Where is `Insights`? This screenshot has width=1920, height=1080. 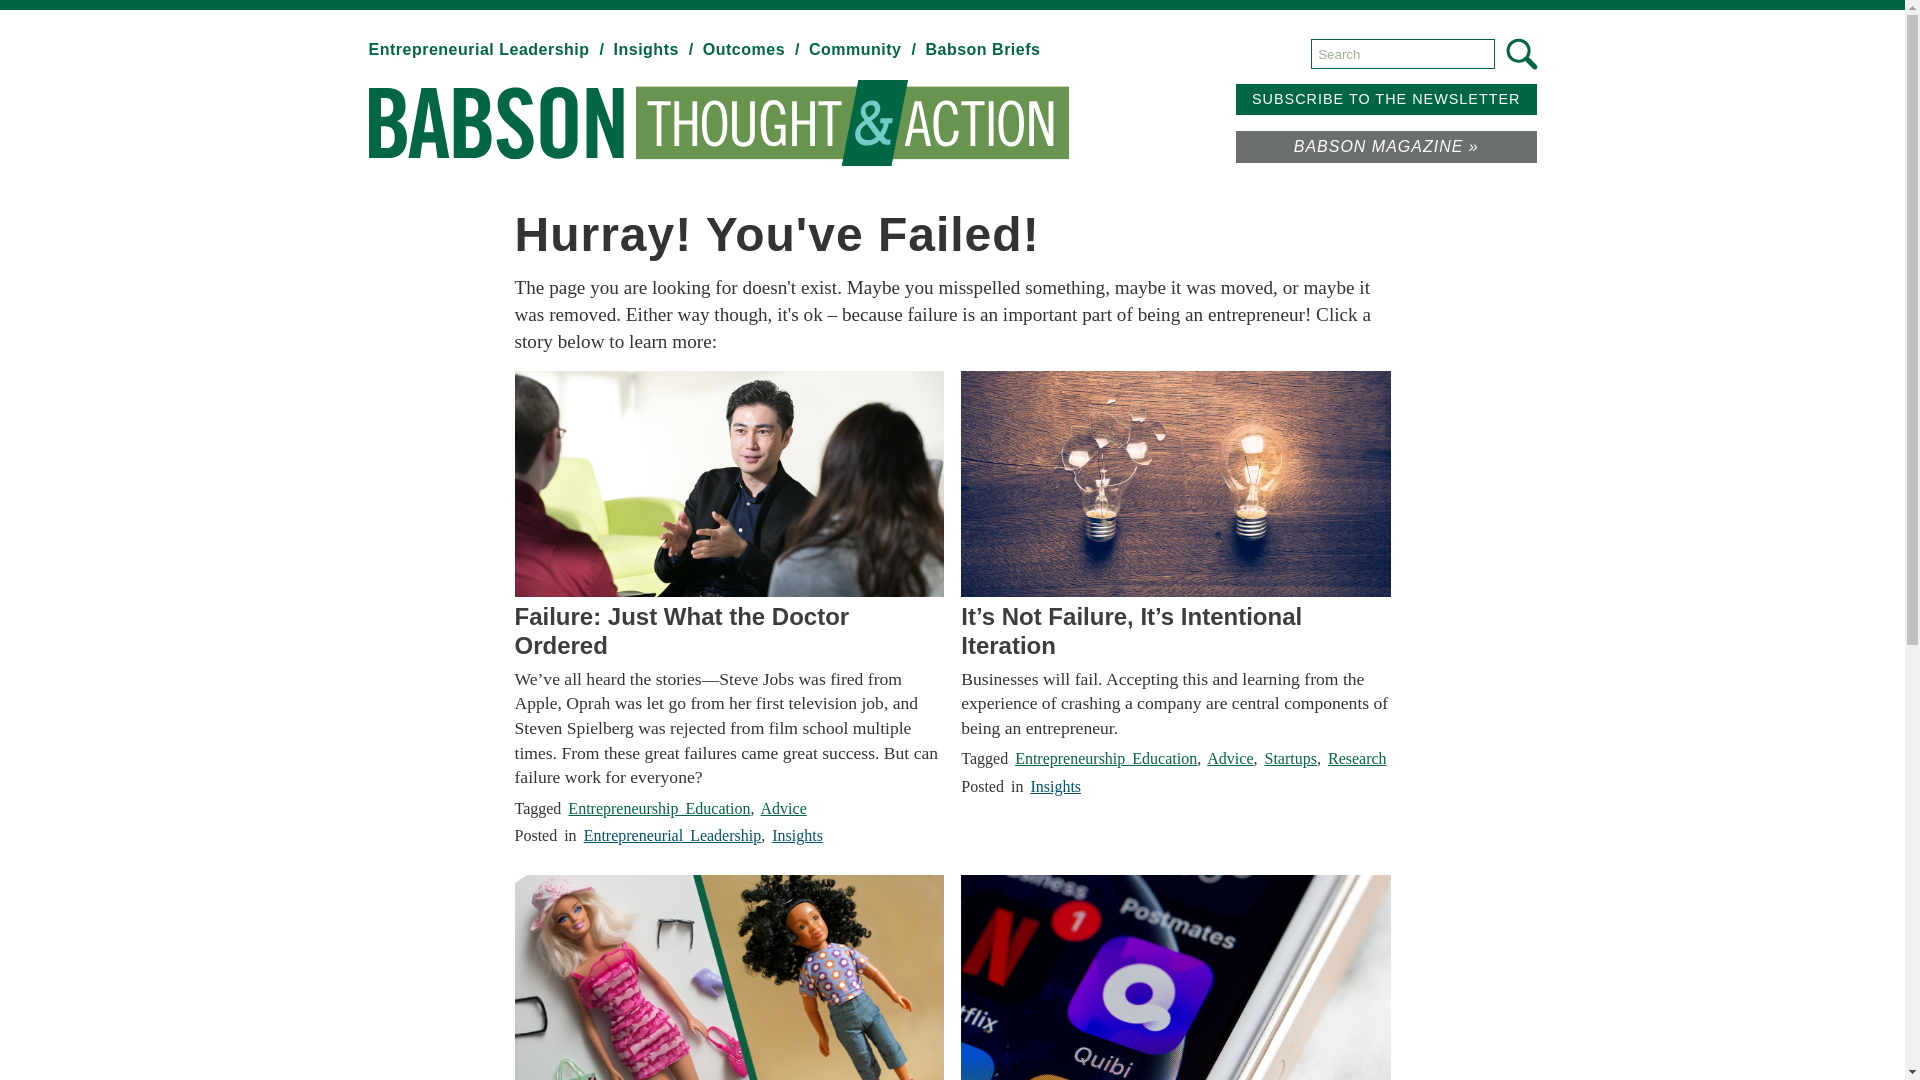 Insights is located at coordinates (656, 50).